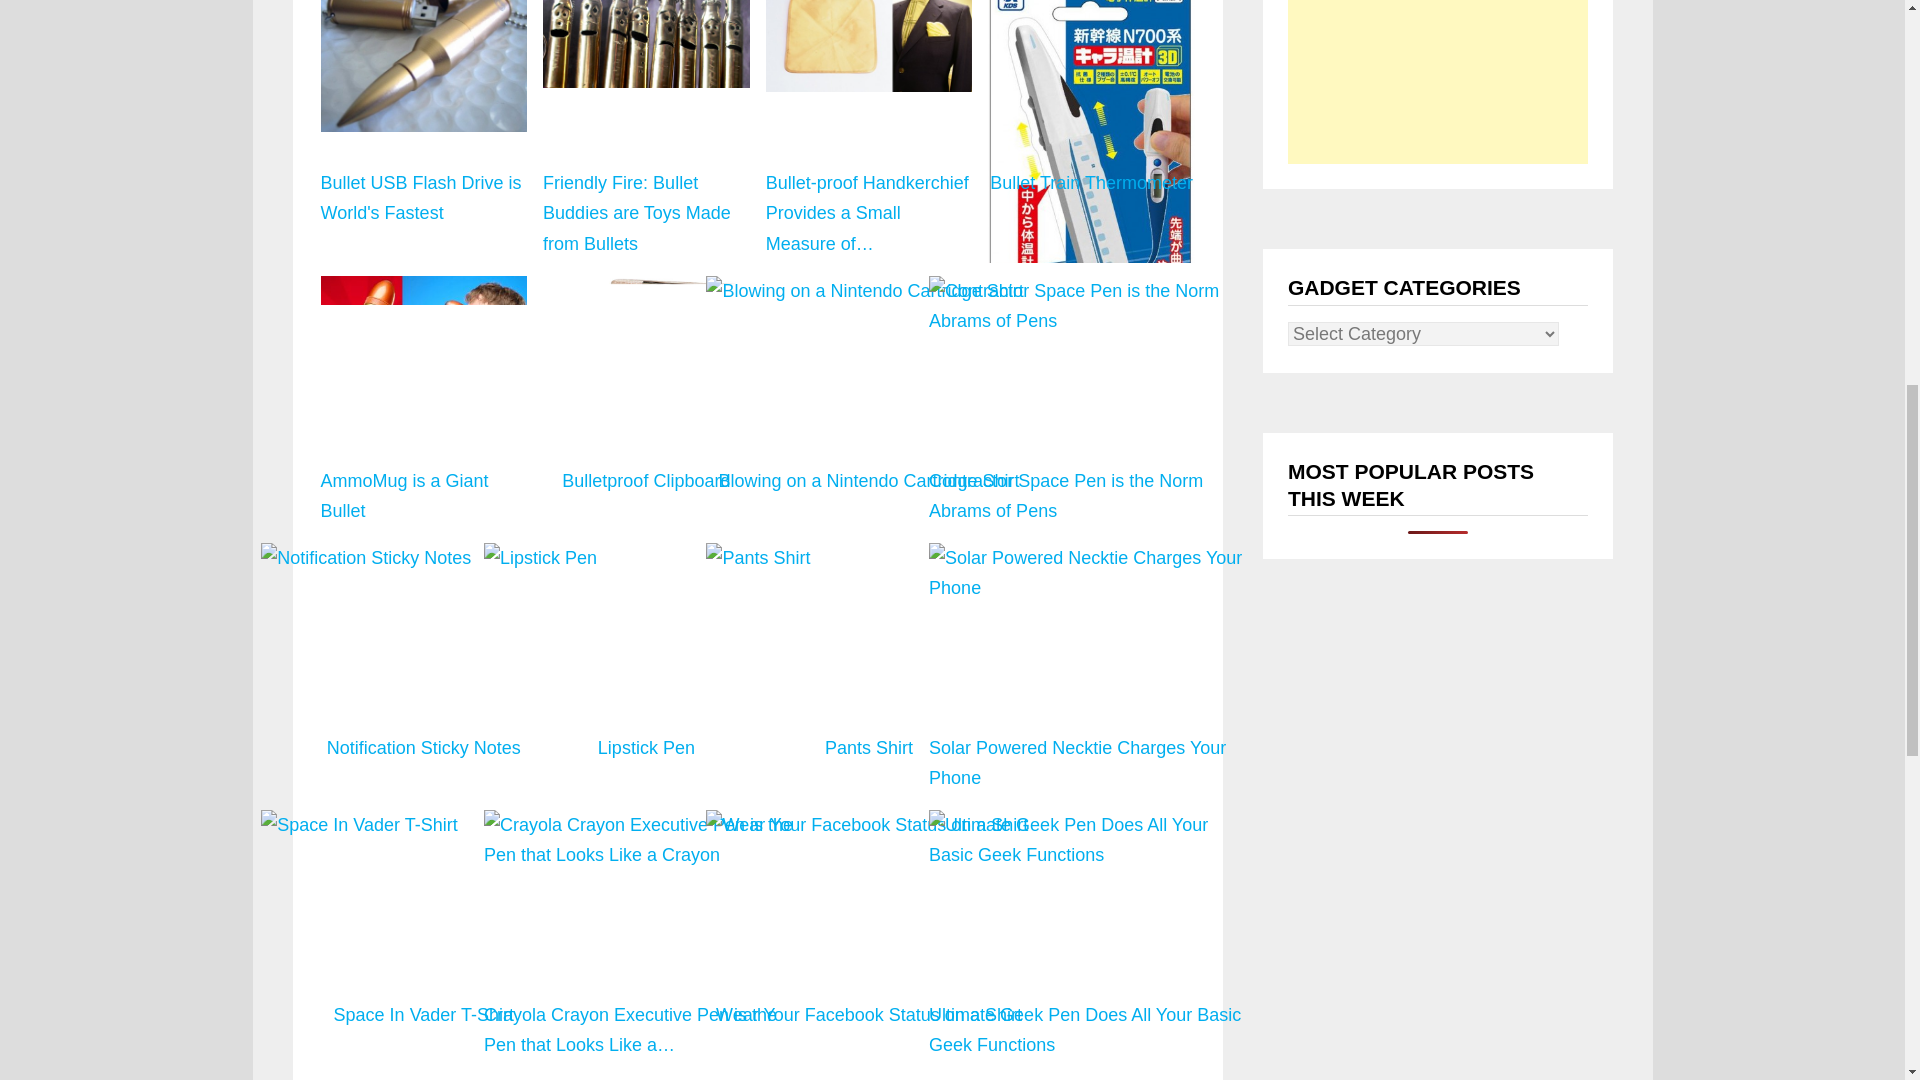  Describe the element at coordinates (1091, 402) in the screenshot. I see `Contractor Space Pen is the Norm Abrams of Pens` at that location.